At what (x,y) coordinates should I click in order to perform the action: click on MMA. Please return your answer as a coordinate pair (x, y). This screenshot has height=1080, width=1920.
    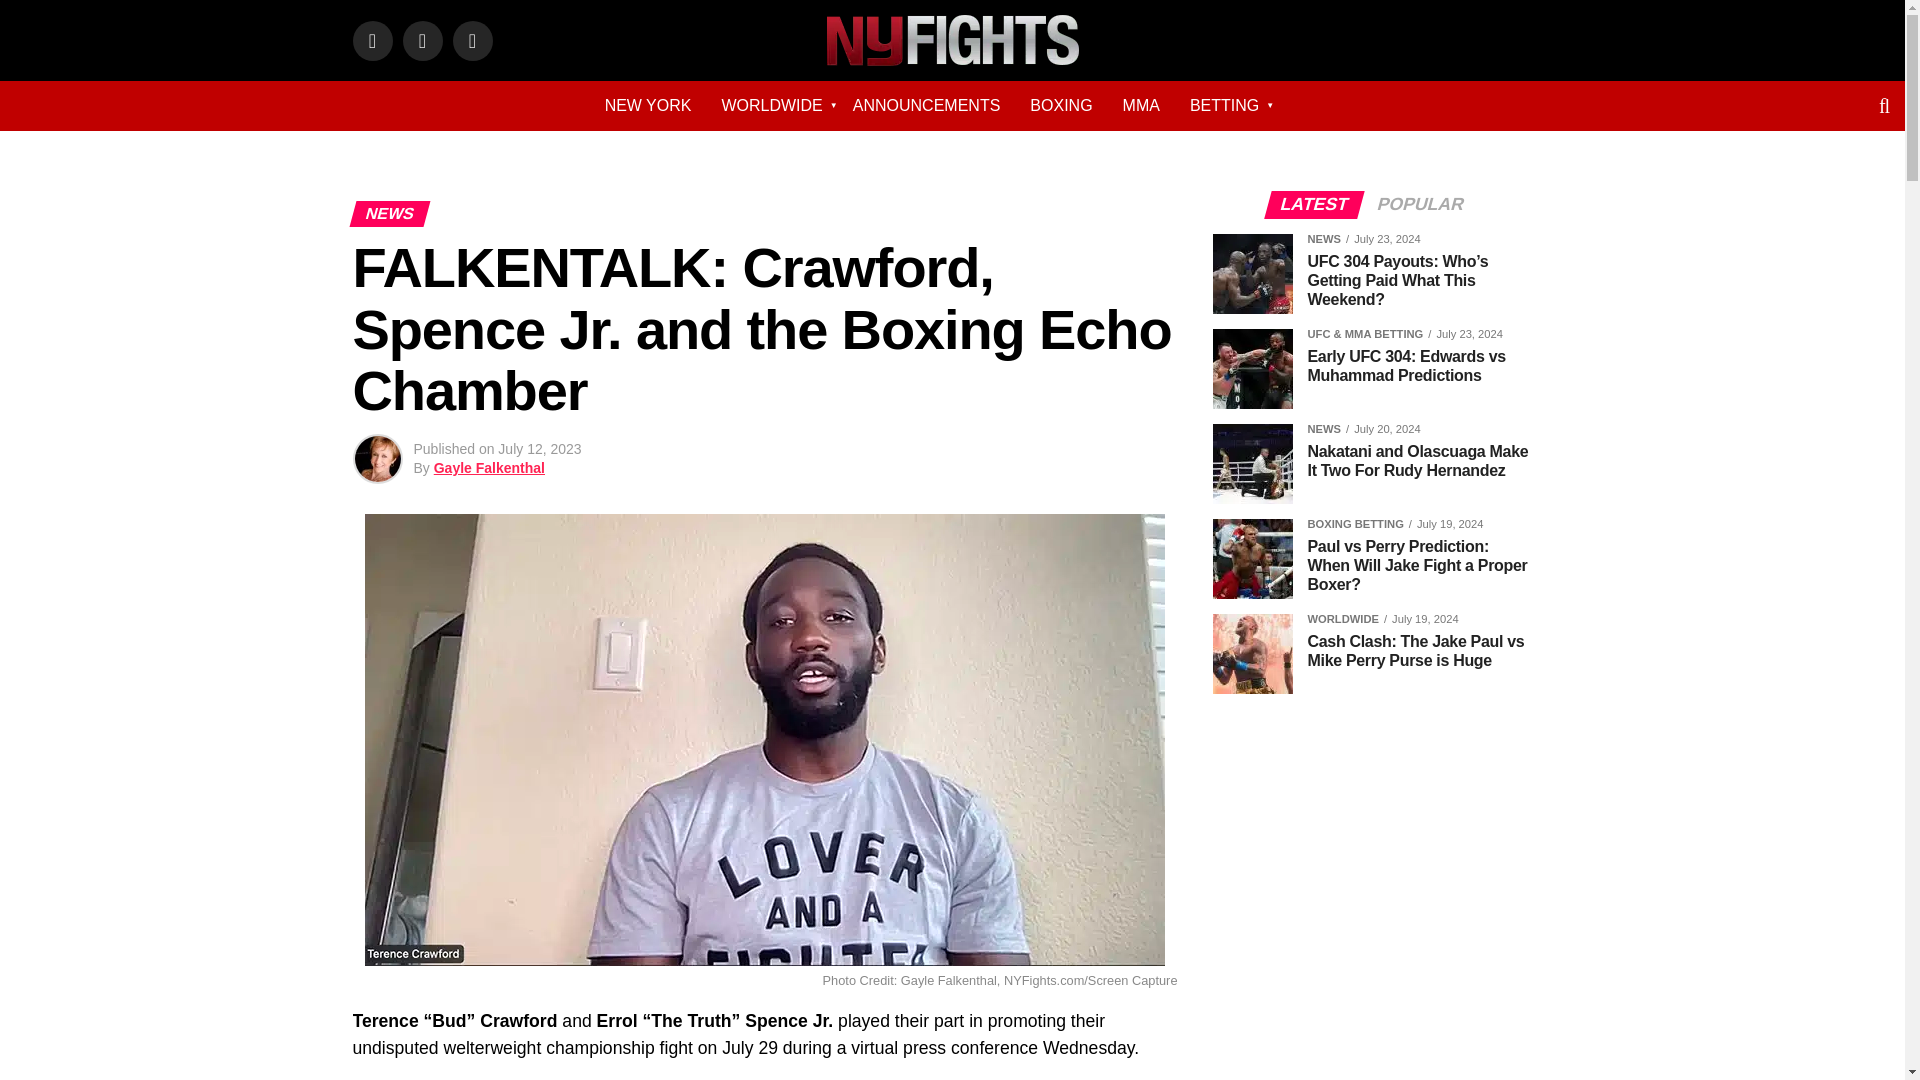
    Looking at the image, I should click on (1141, 106).